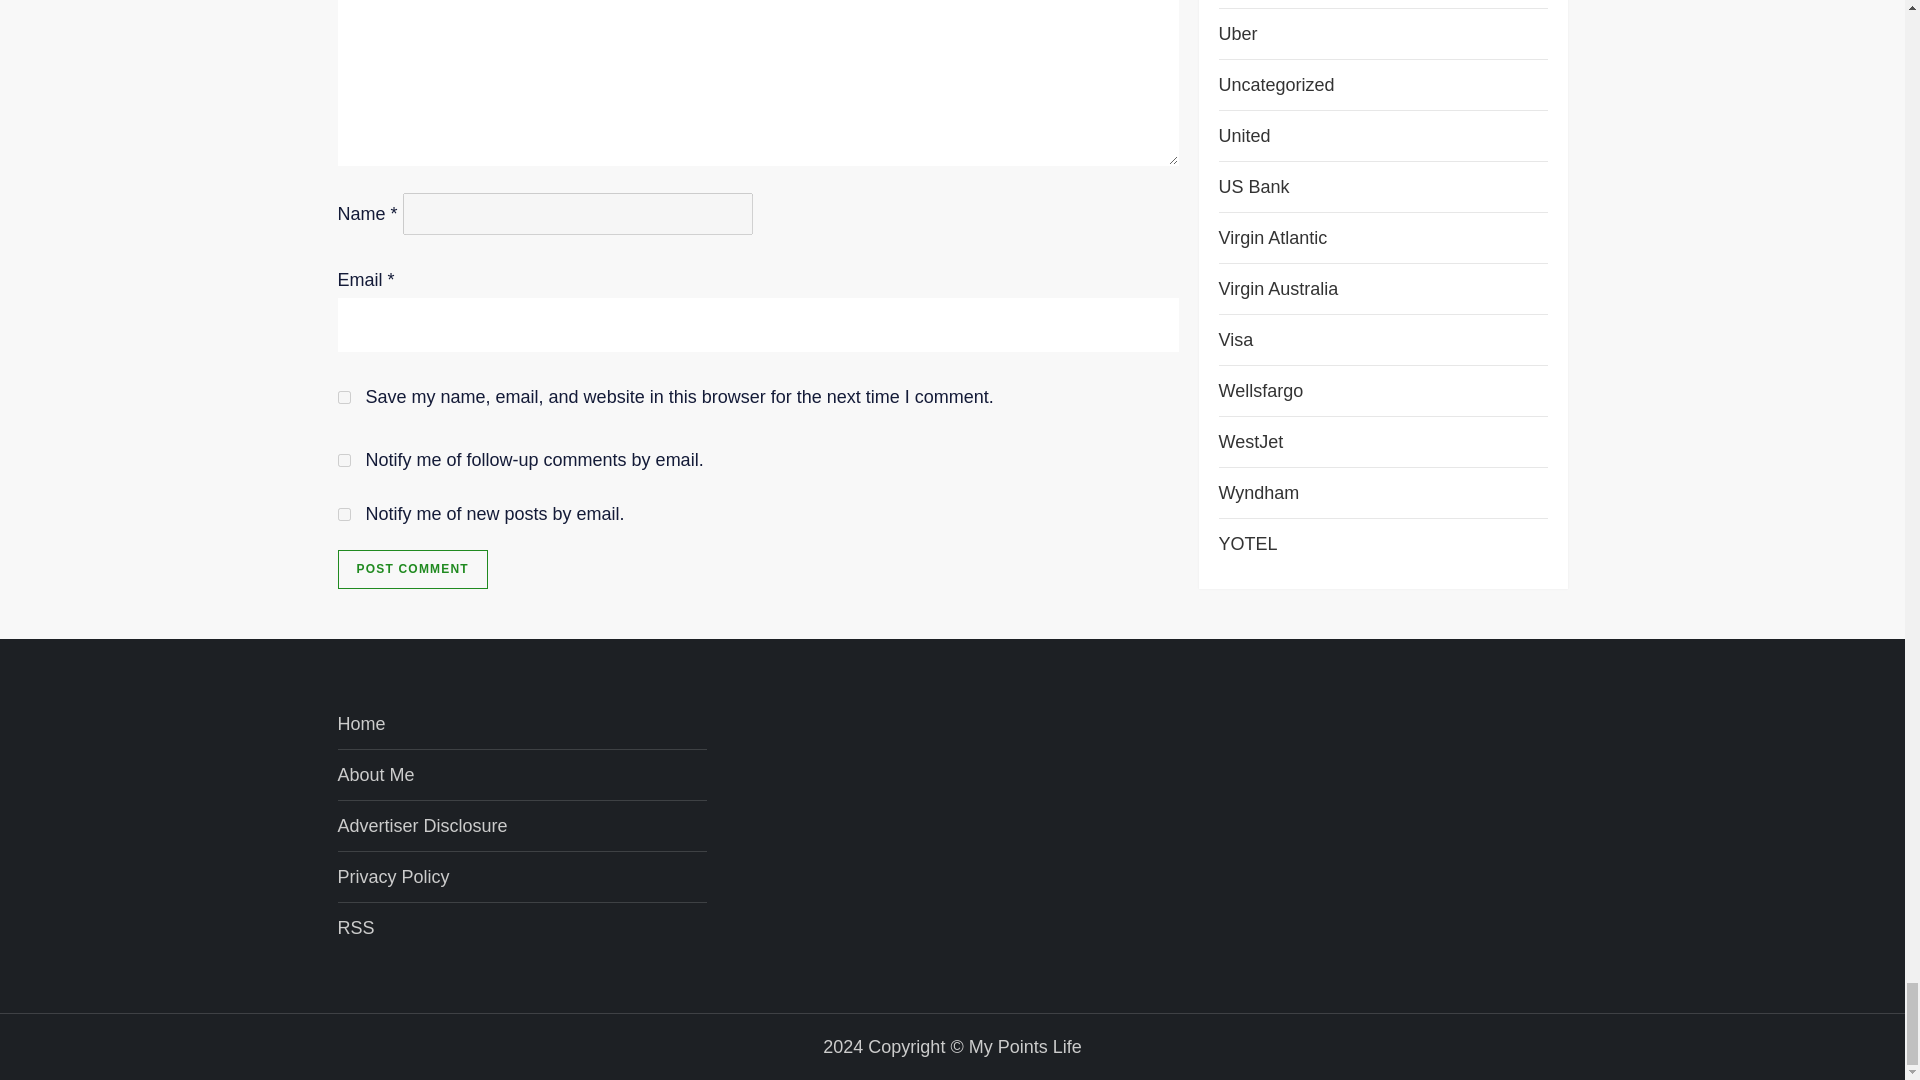 The height and width of the screenshot is (1080, 1920). I want to click on Post Comment, so click(412, 569).